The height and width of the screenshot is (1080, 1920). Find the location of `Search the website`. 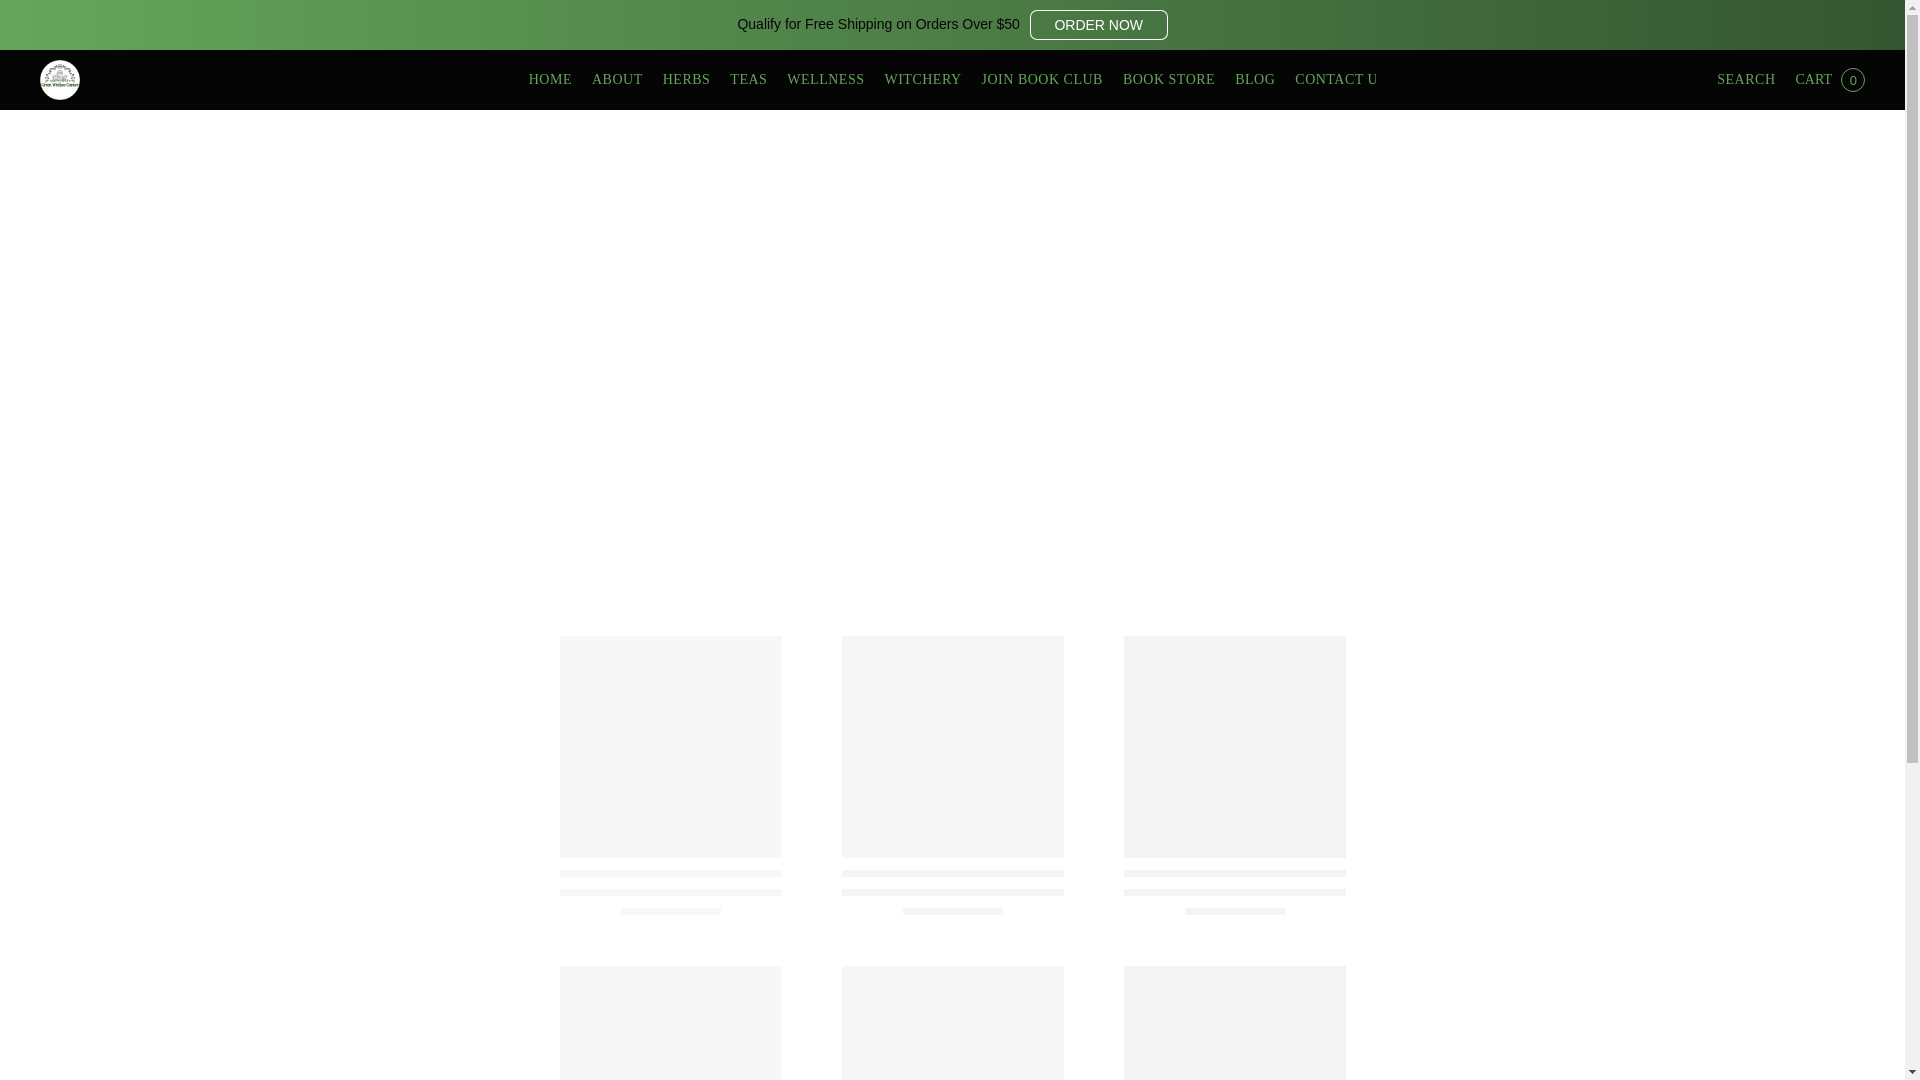

Search the website is located at coordinates (1745, 80).